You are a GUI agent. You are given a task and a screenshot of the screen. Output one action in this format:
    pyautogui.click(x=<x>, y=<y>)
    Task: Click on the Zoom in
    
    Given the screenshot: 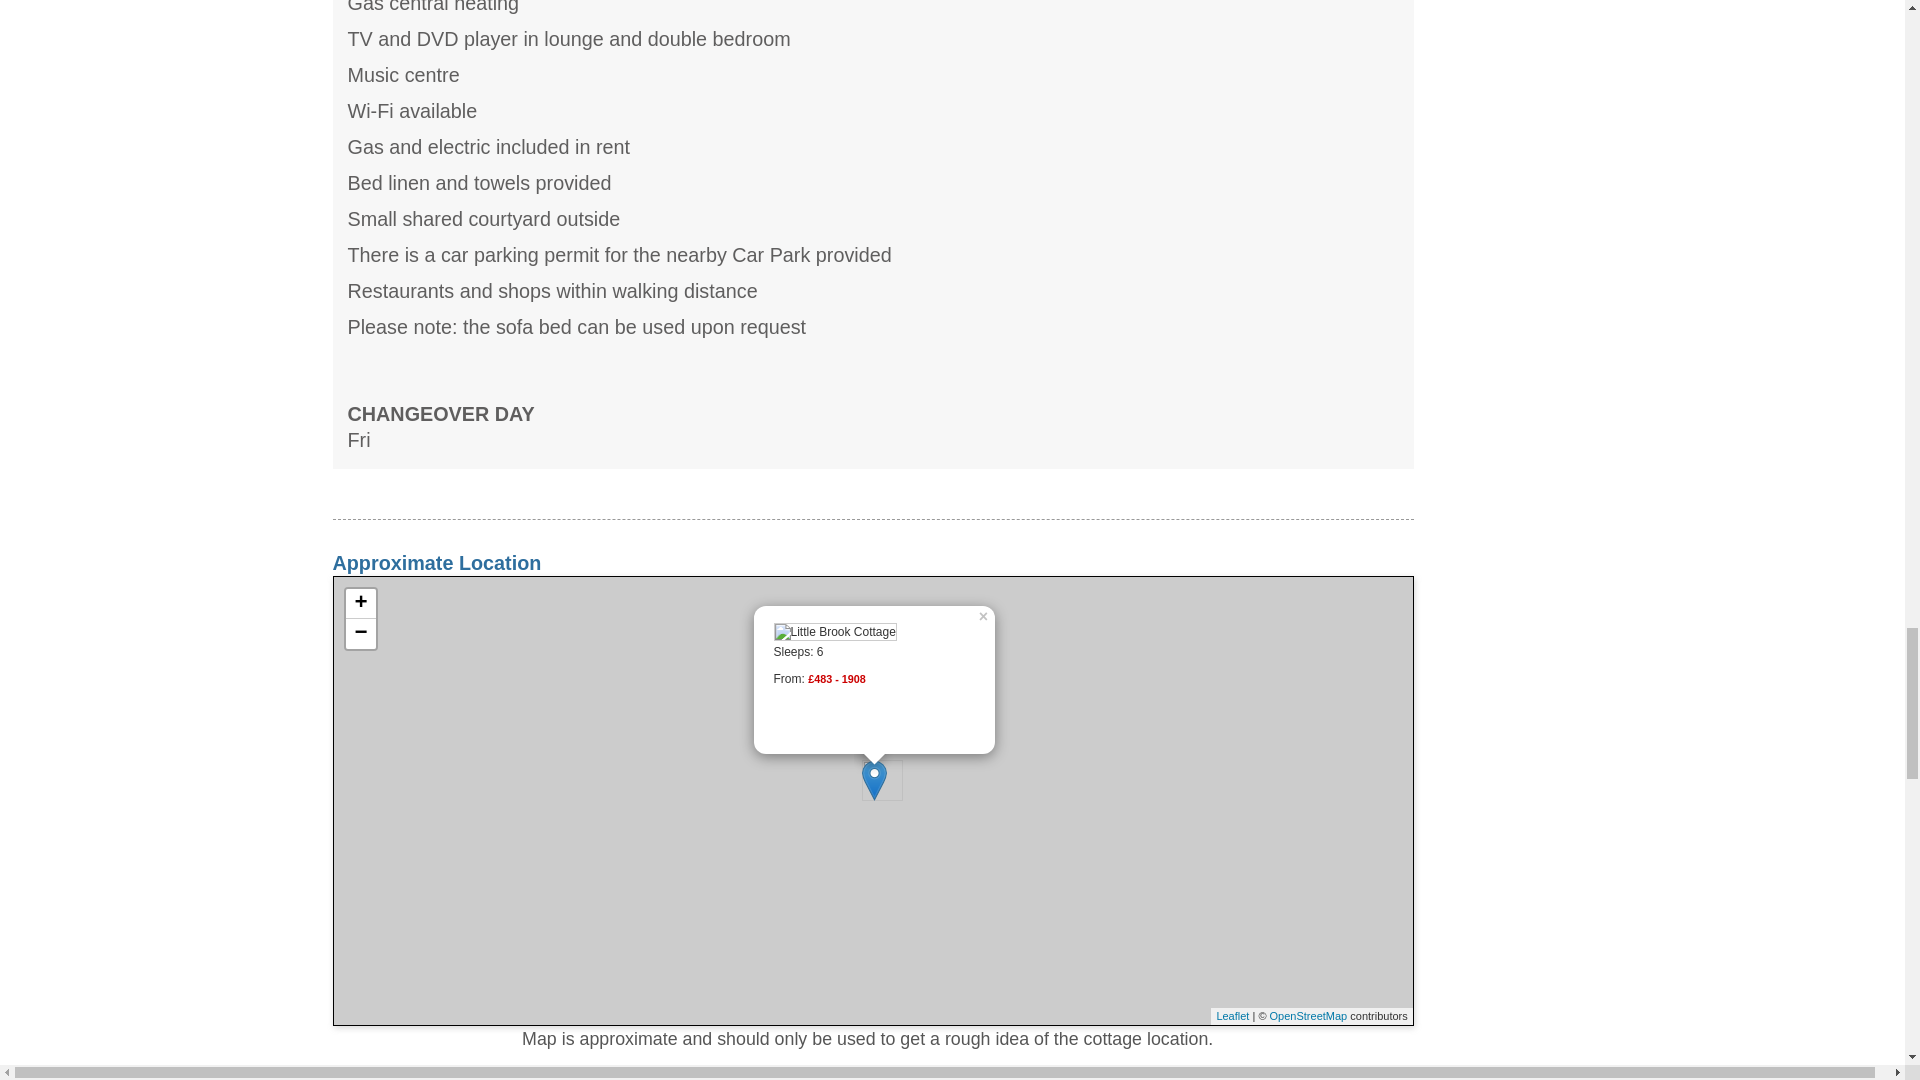 What is the action you would take?
    pyautogui.click(x=360, y=603)
    